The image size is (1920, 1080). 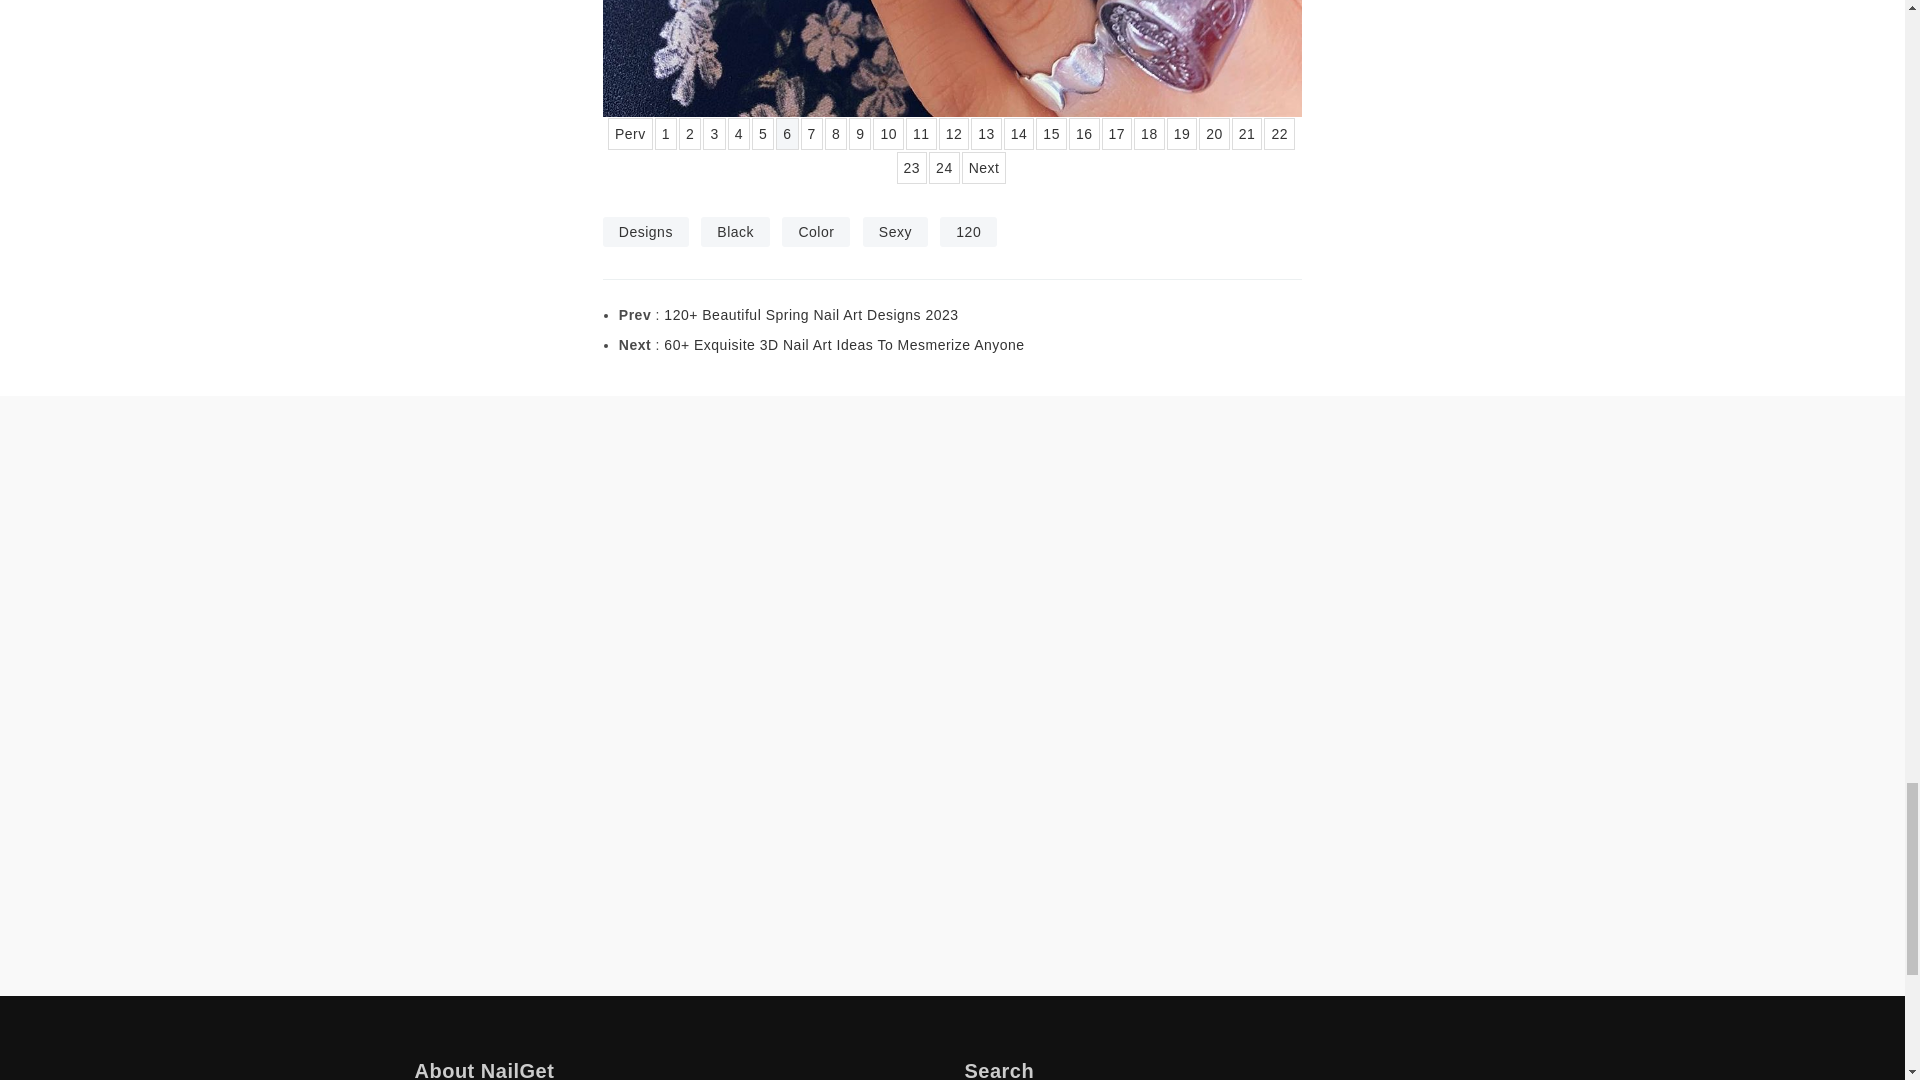 I want to click on Perv, so click(x=630, y=134).